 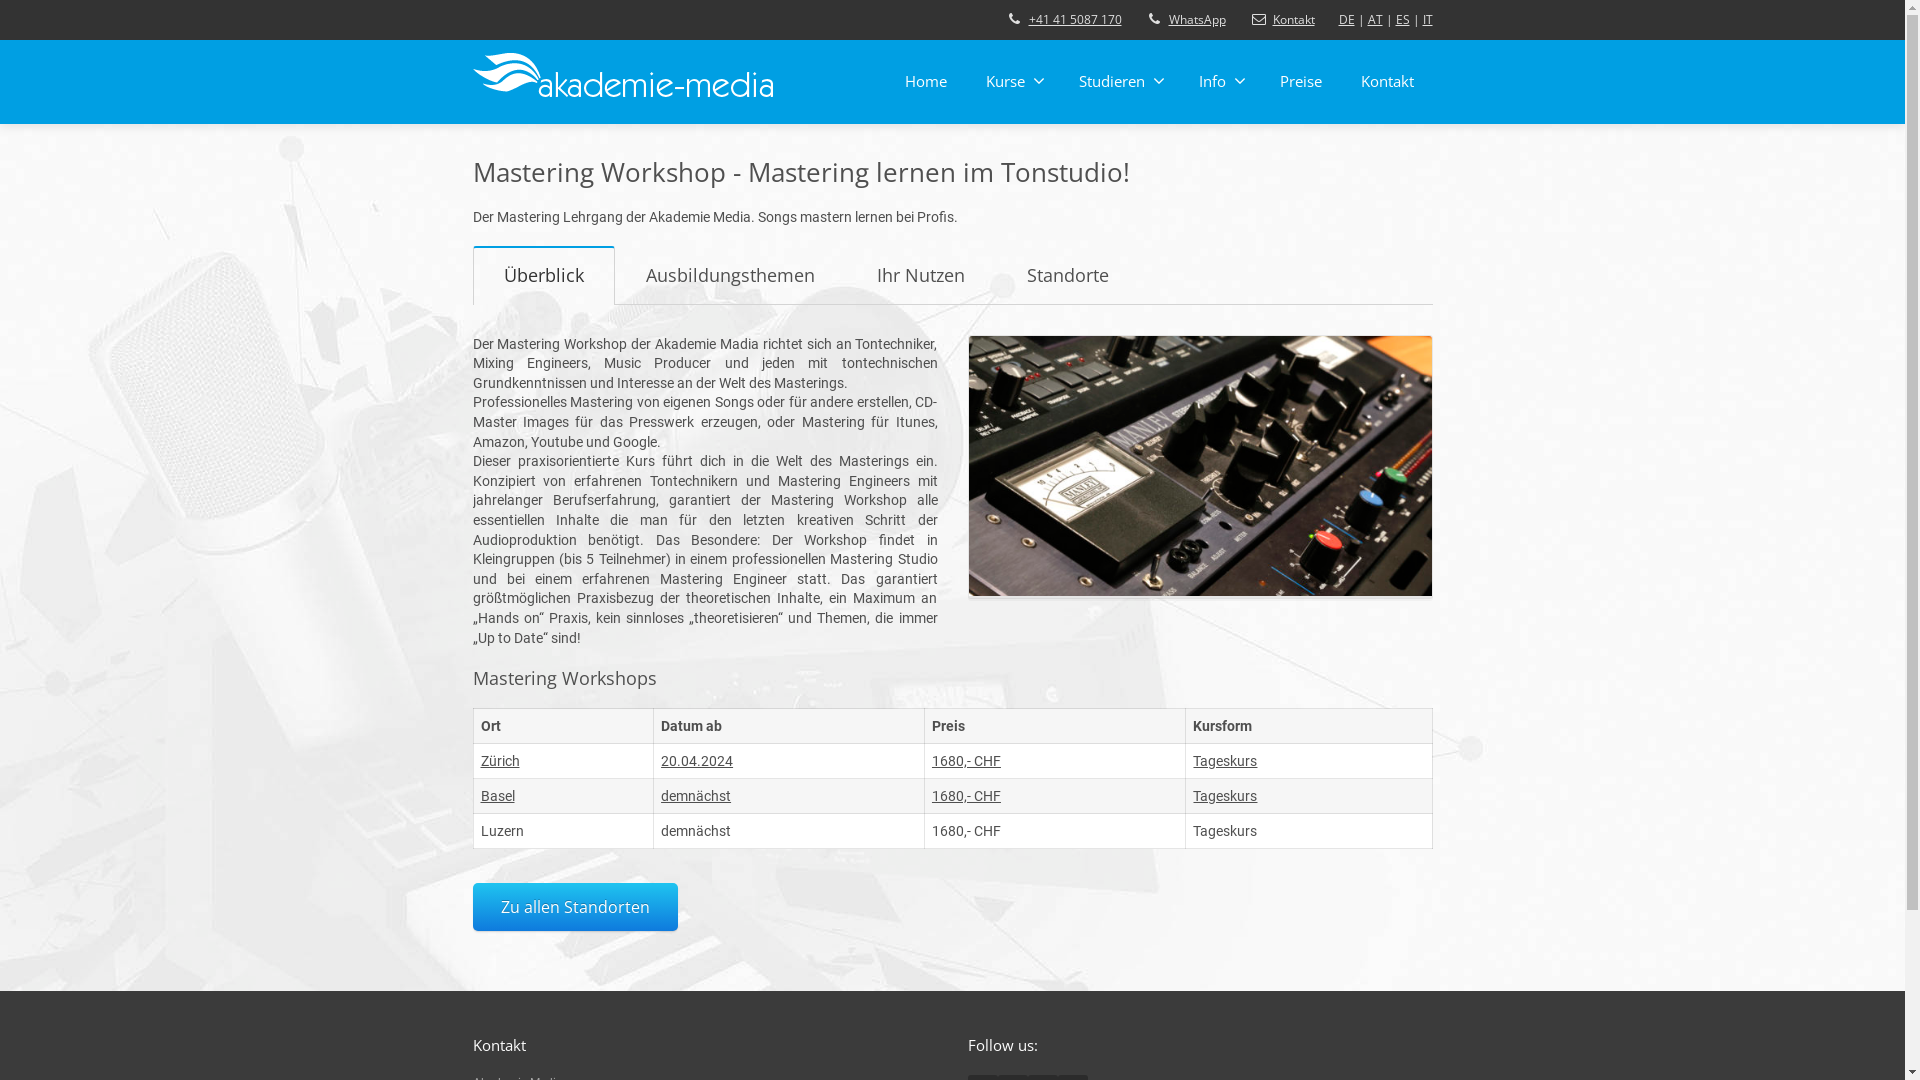 What do you see at coordinates (1300, 81) in the screenshot?
I see `Preise` at bounding box center [1300, 81].